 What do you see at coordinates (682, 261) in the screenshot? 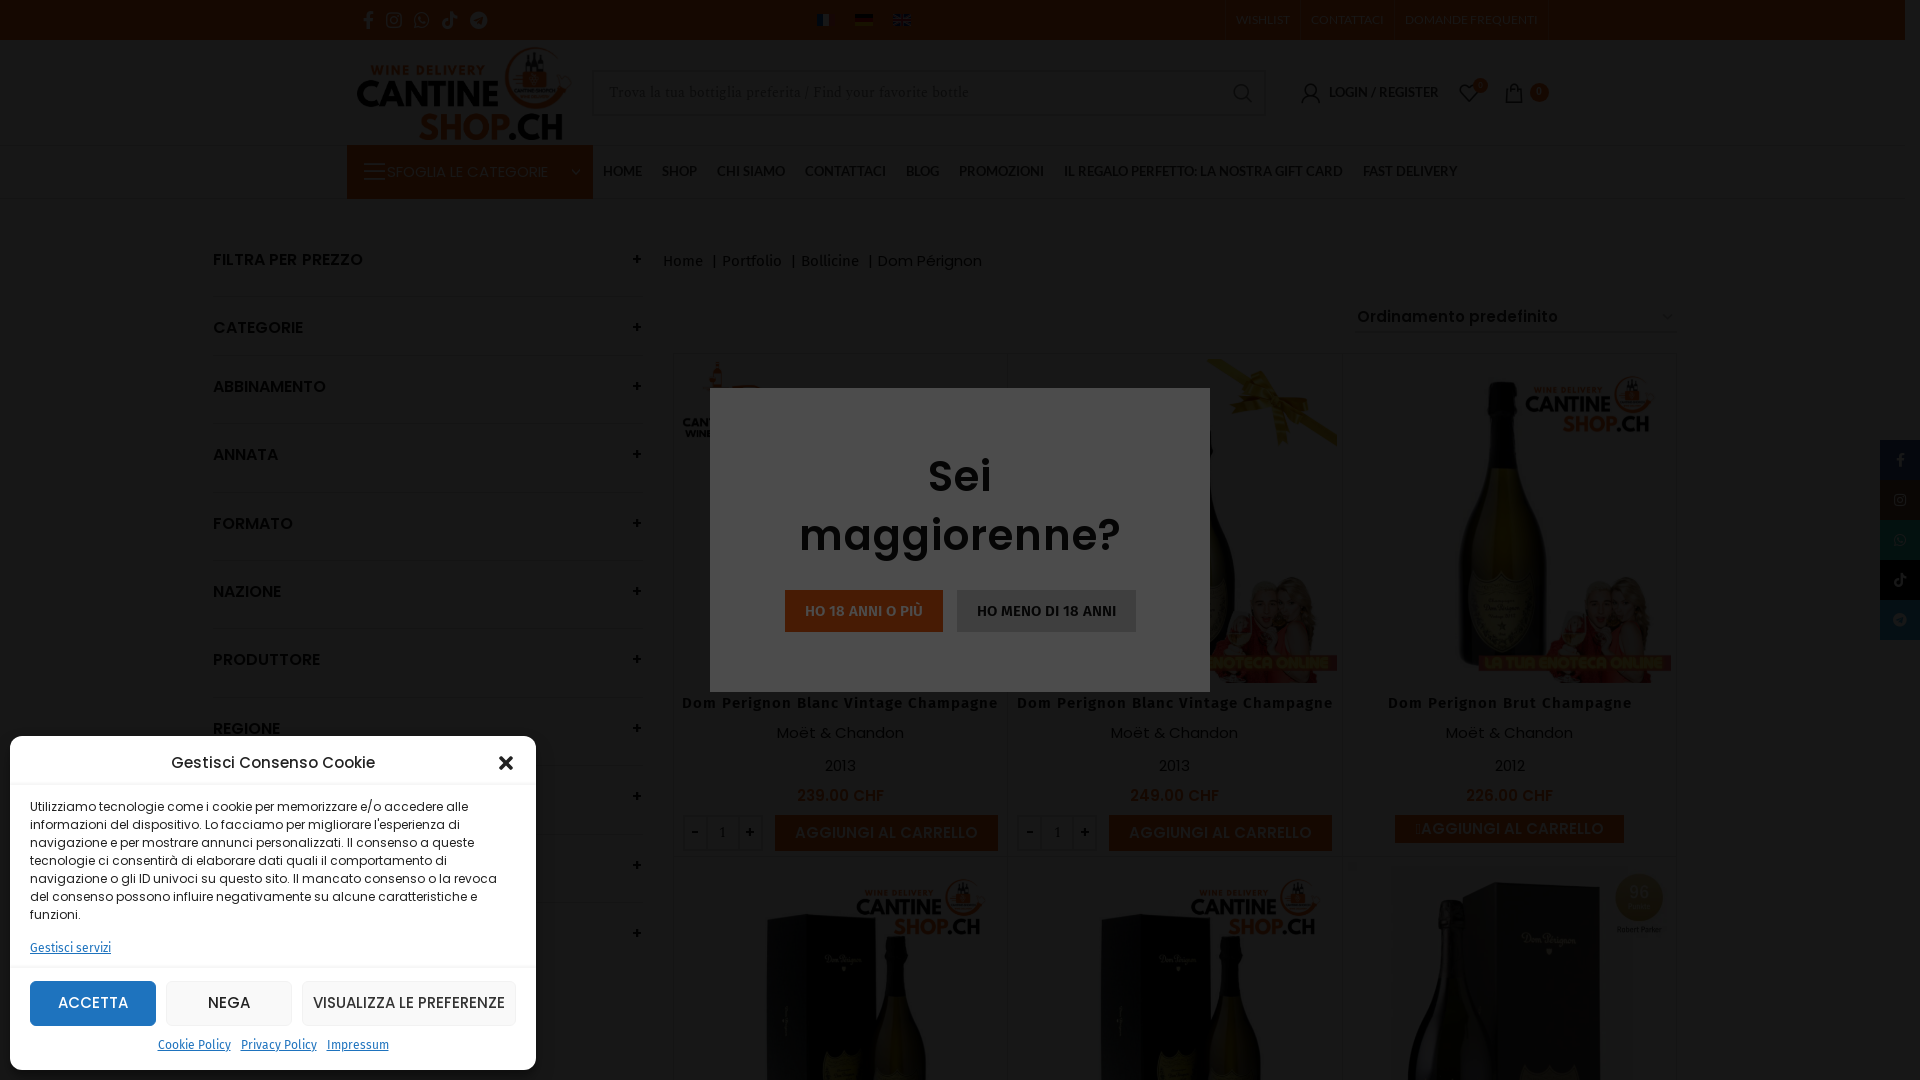
I see `Home` at bounding box center [682, 261].